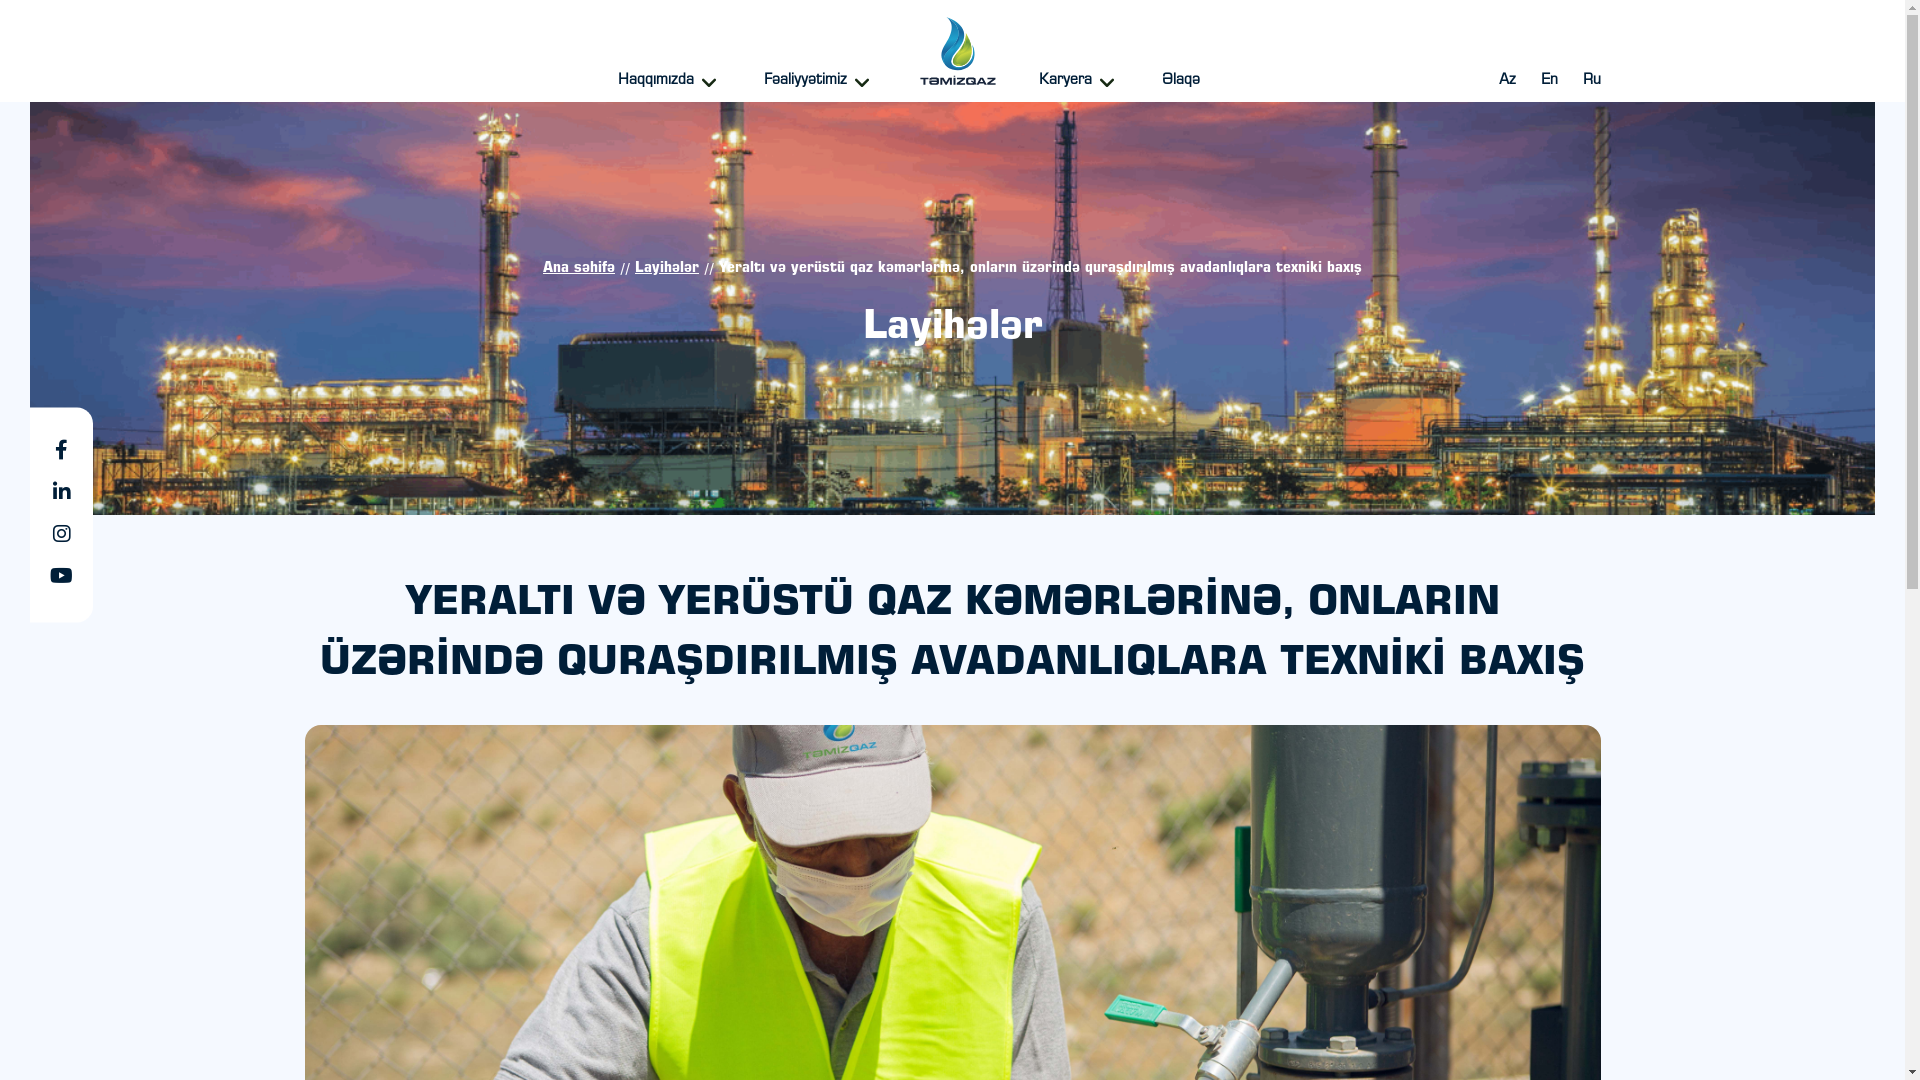 The height and width of the screenshot is (1080, 1920). Describe the element at coordinates (1548, 81) in the screenshot. I see `En` at that location.